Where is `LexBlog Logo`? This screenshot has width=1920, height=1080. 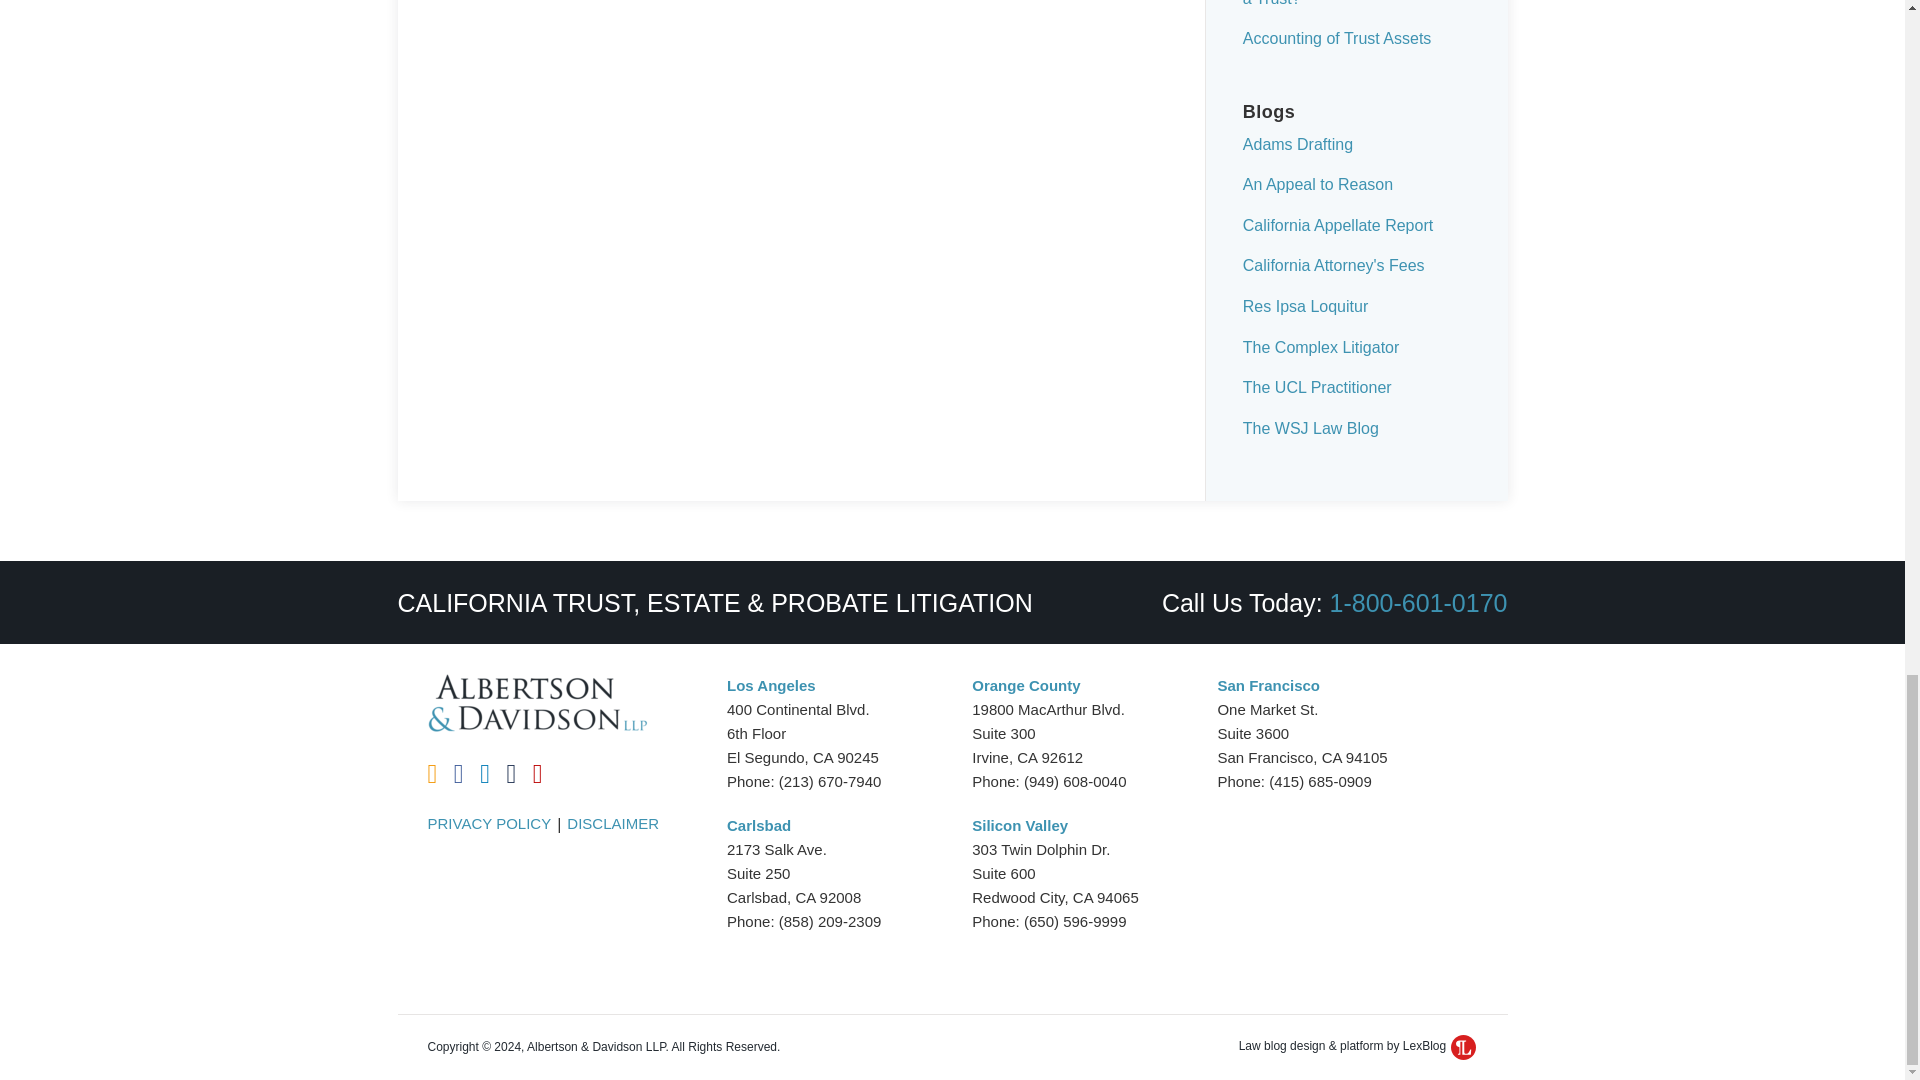 LexBlog Logo is located at coordinates (1464, 1046).